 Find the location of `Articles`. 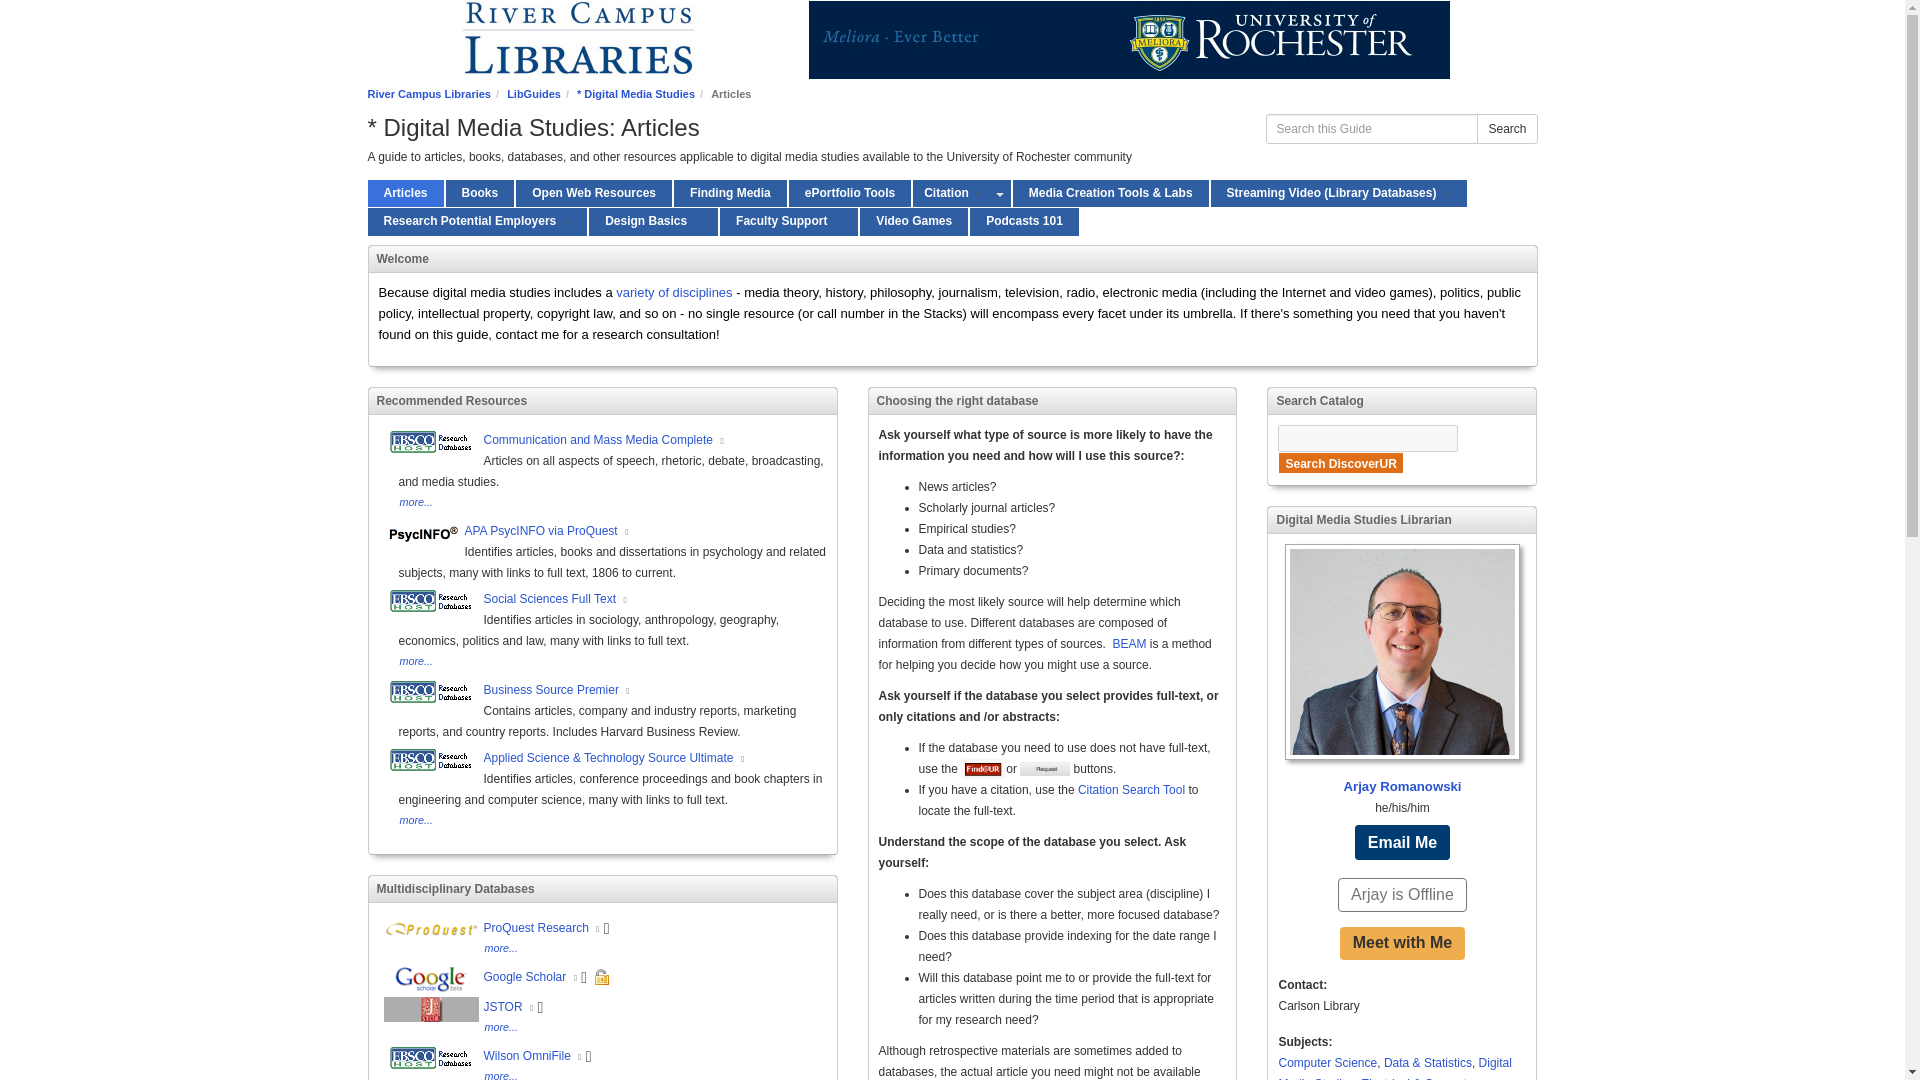

Articles is located at coordinates (952, 194).